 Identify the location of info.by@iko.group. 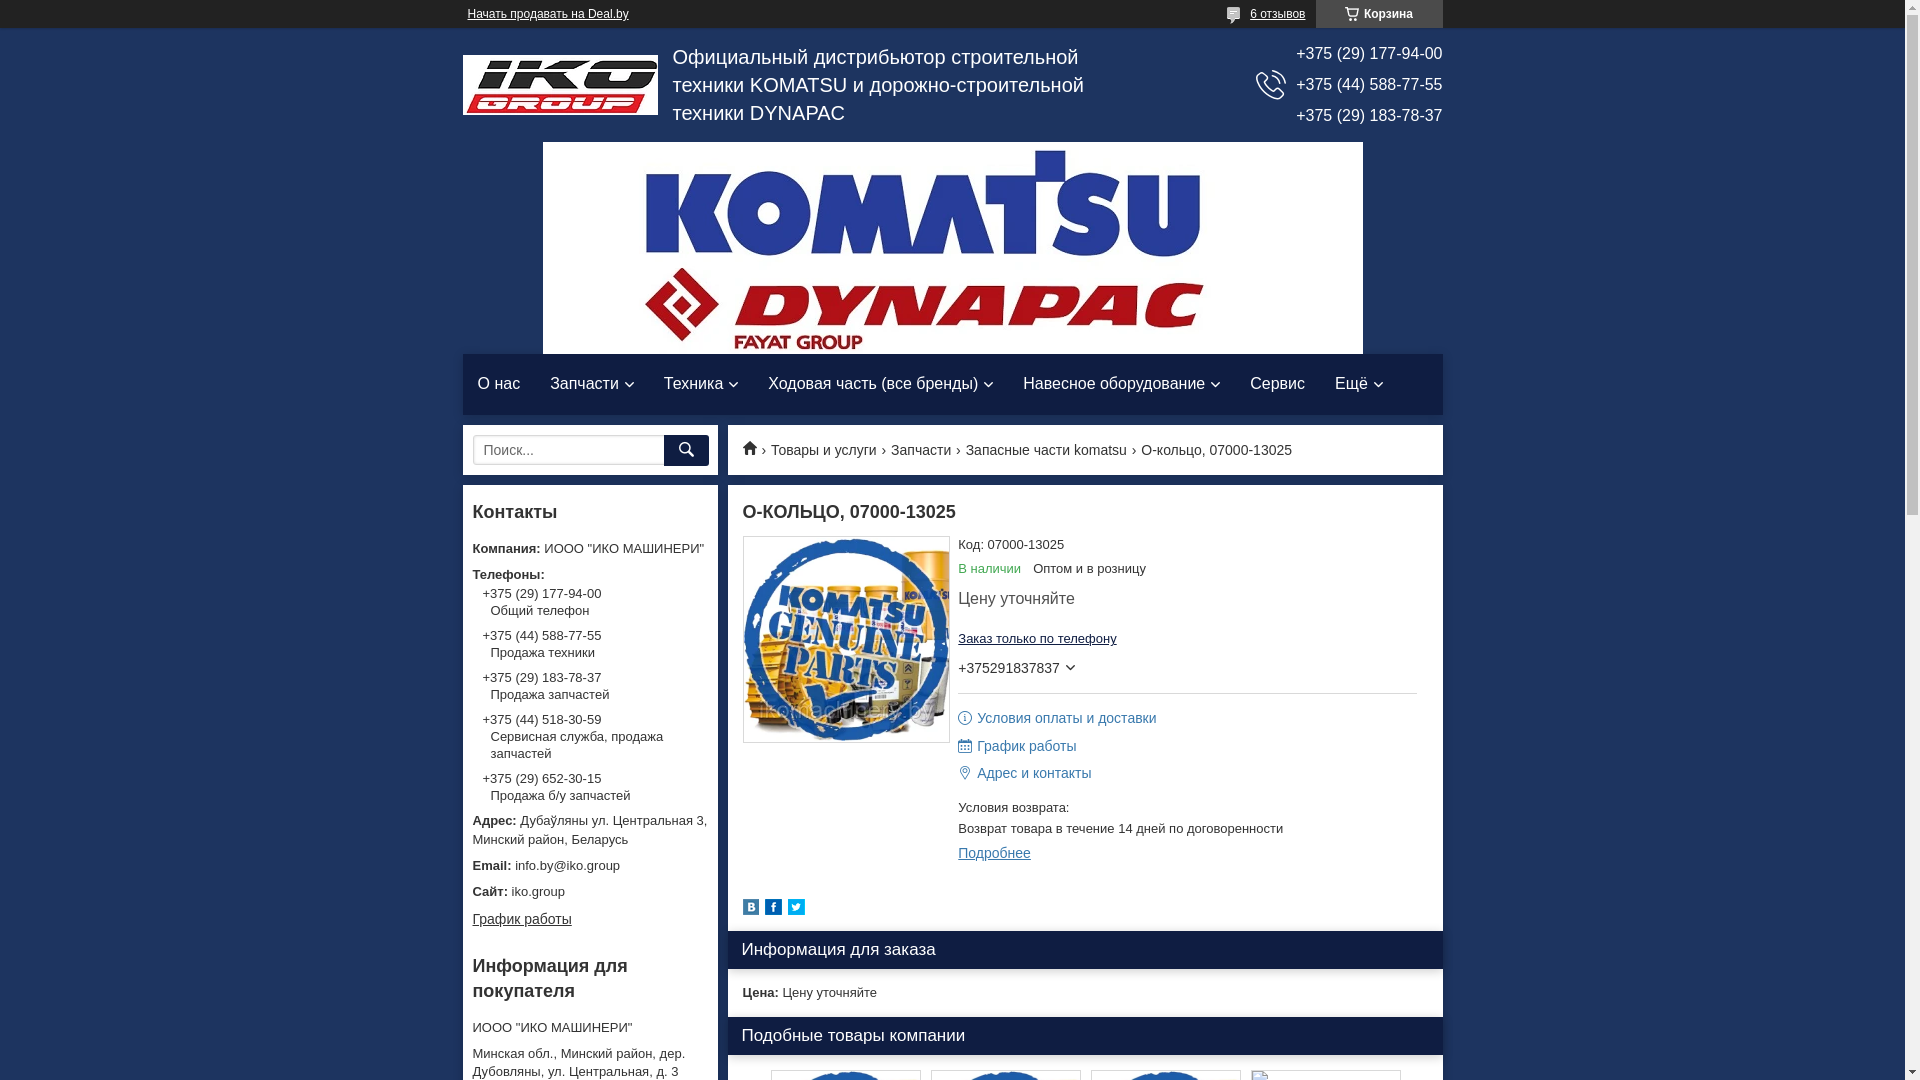
(590, 866).